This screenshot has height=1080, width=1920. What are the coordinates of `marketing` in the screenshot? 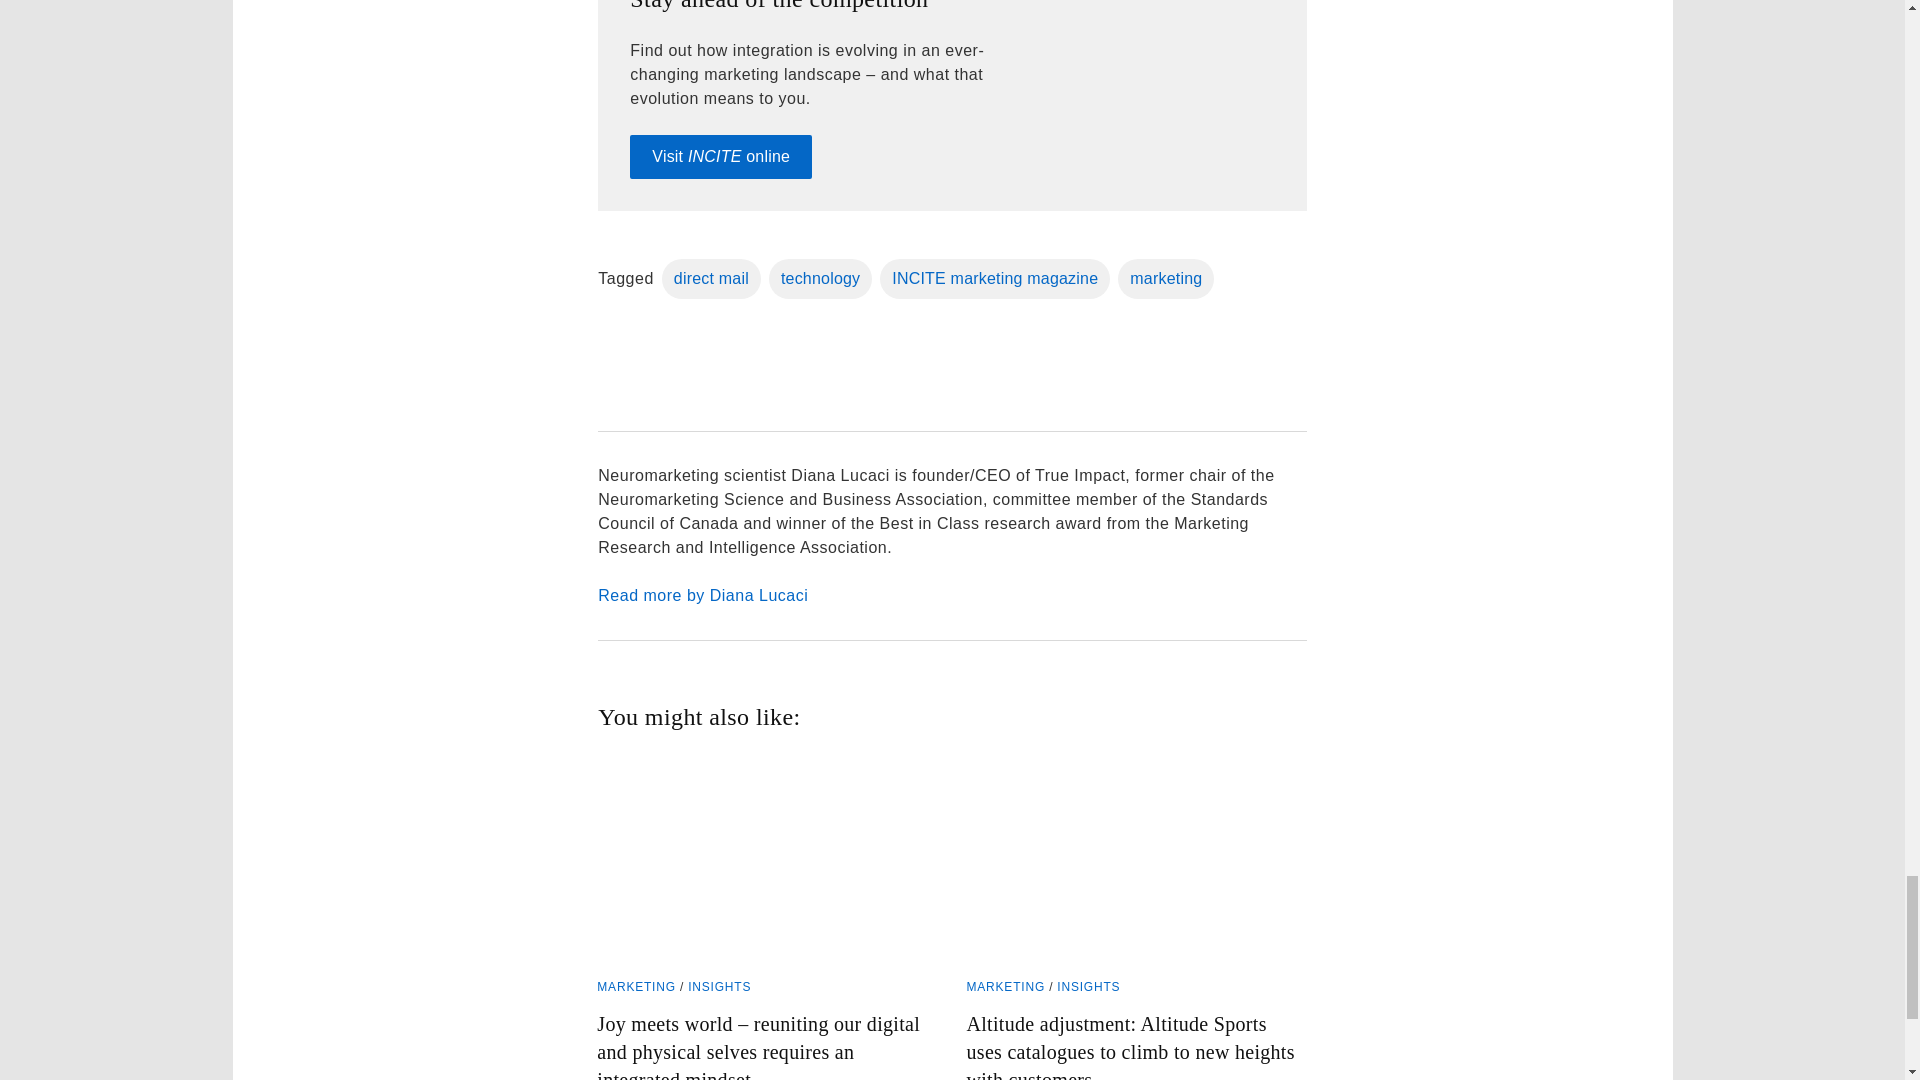 It's located at (1165, 279).